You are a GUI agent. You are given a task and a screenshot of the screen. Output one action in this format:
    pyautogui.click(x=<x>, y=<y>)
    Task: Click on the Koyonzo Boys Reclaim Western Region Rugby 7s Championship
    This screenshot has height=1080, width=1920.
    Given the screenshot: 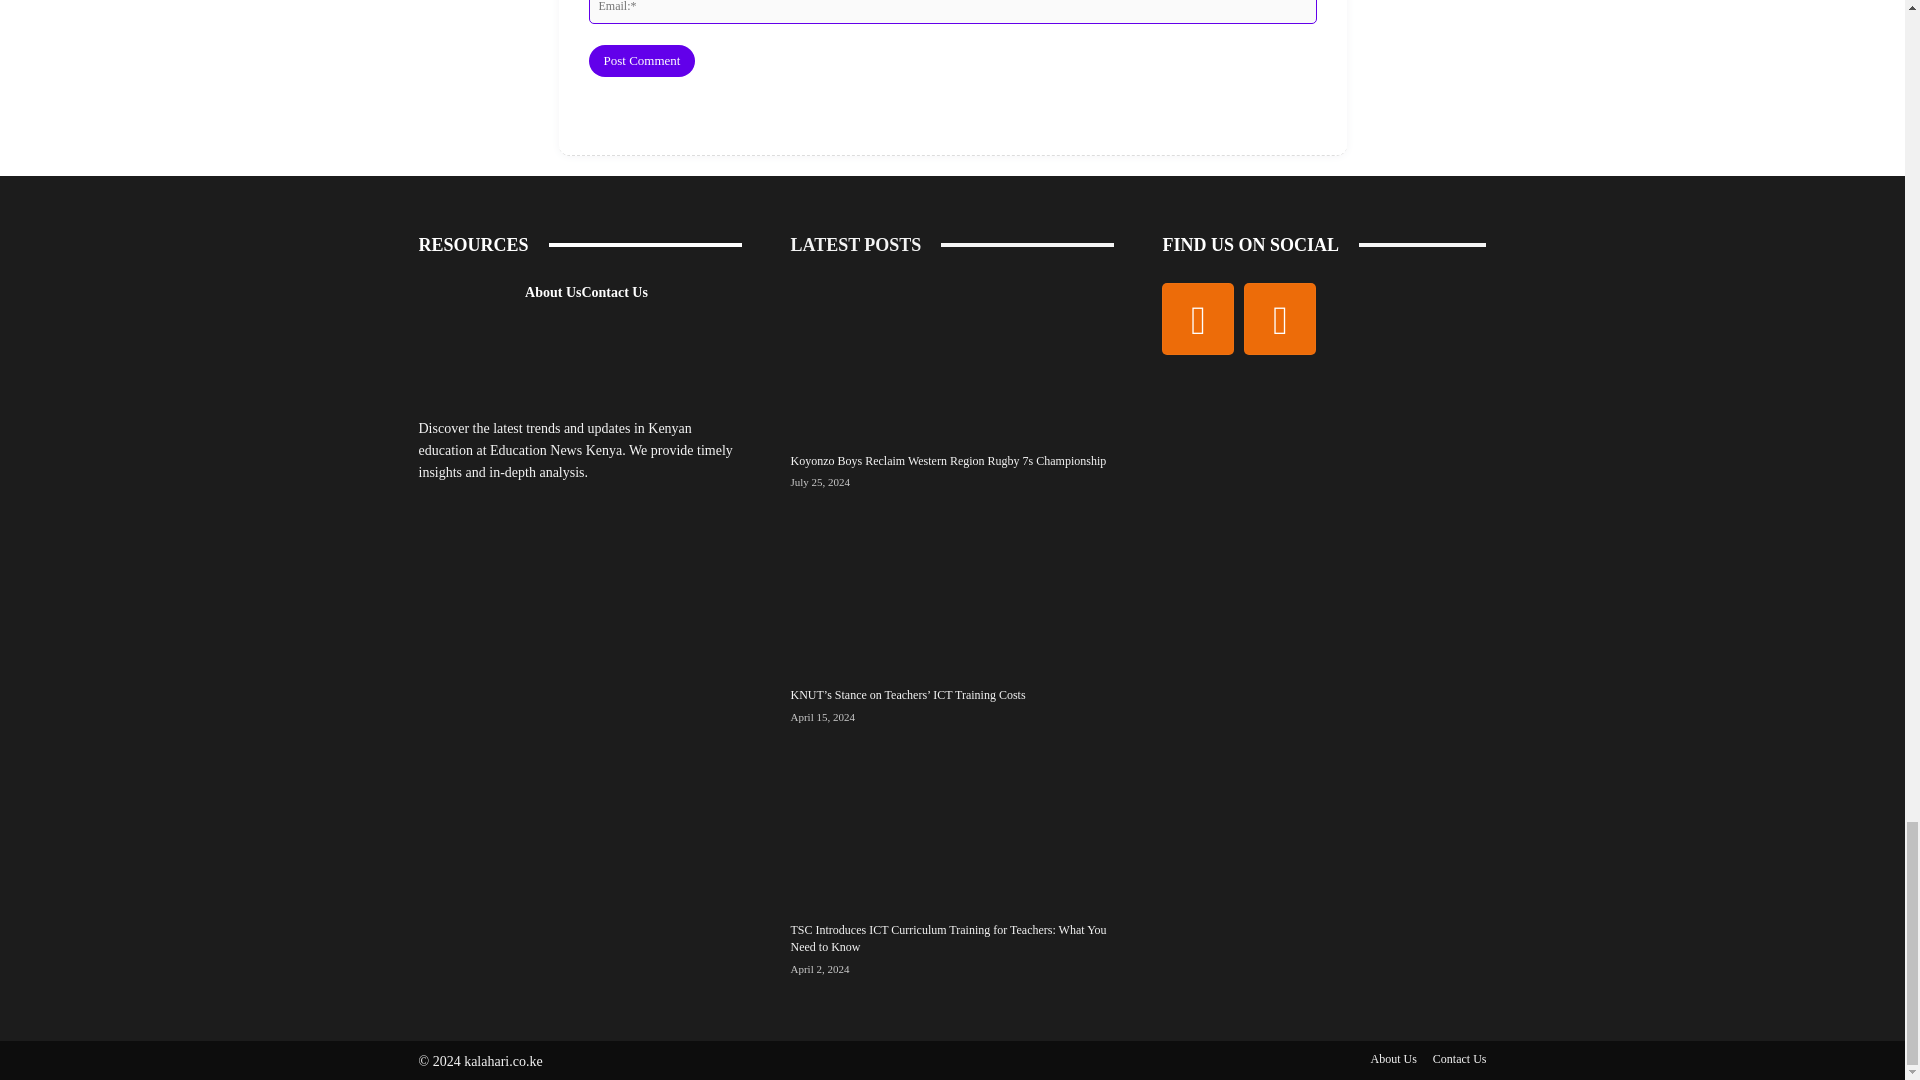 What is the action you would take?
    pyautogui.click(x=951, y=358)
    